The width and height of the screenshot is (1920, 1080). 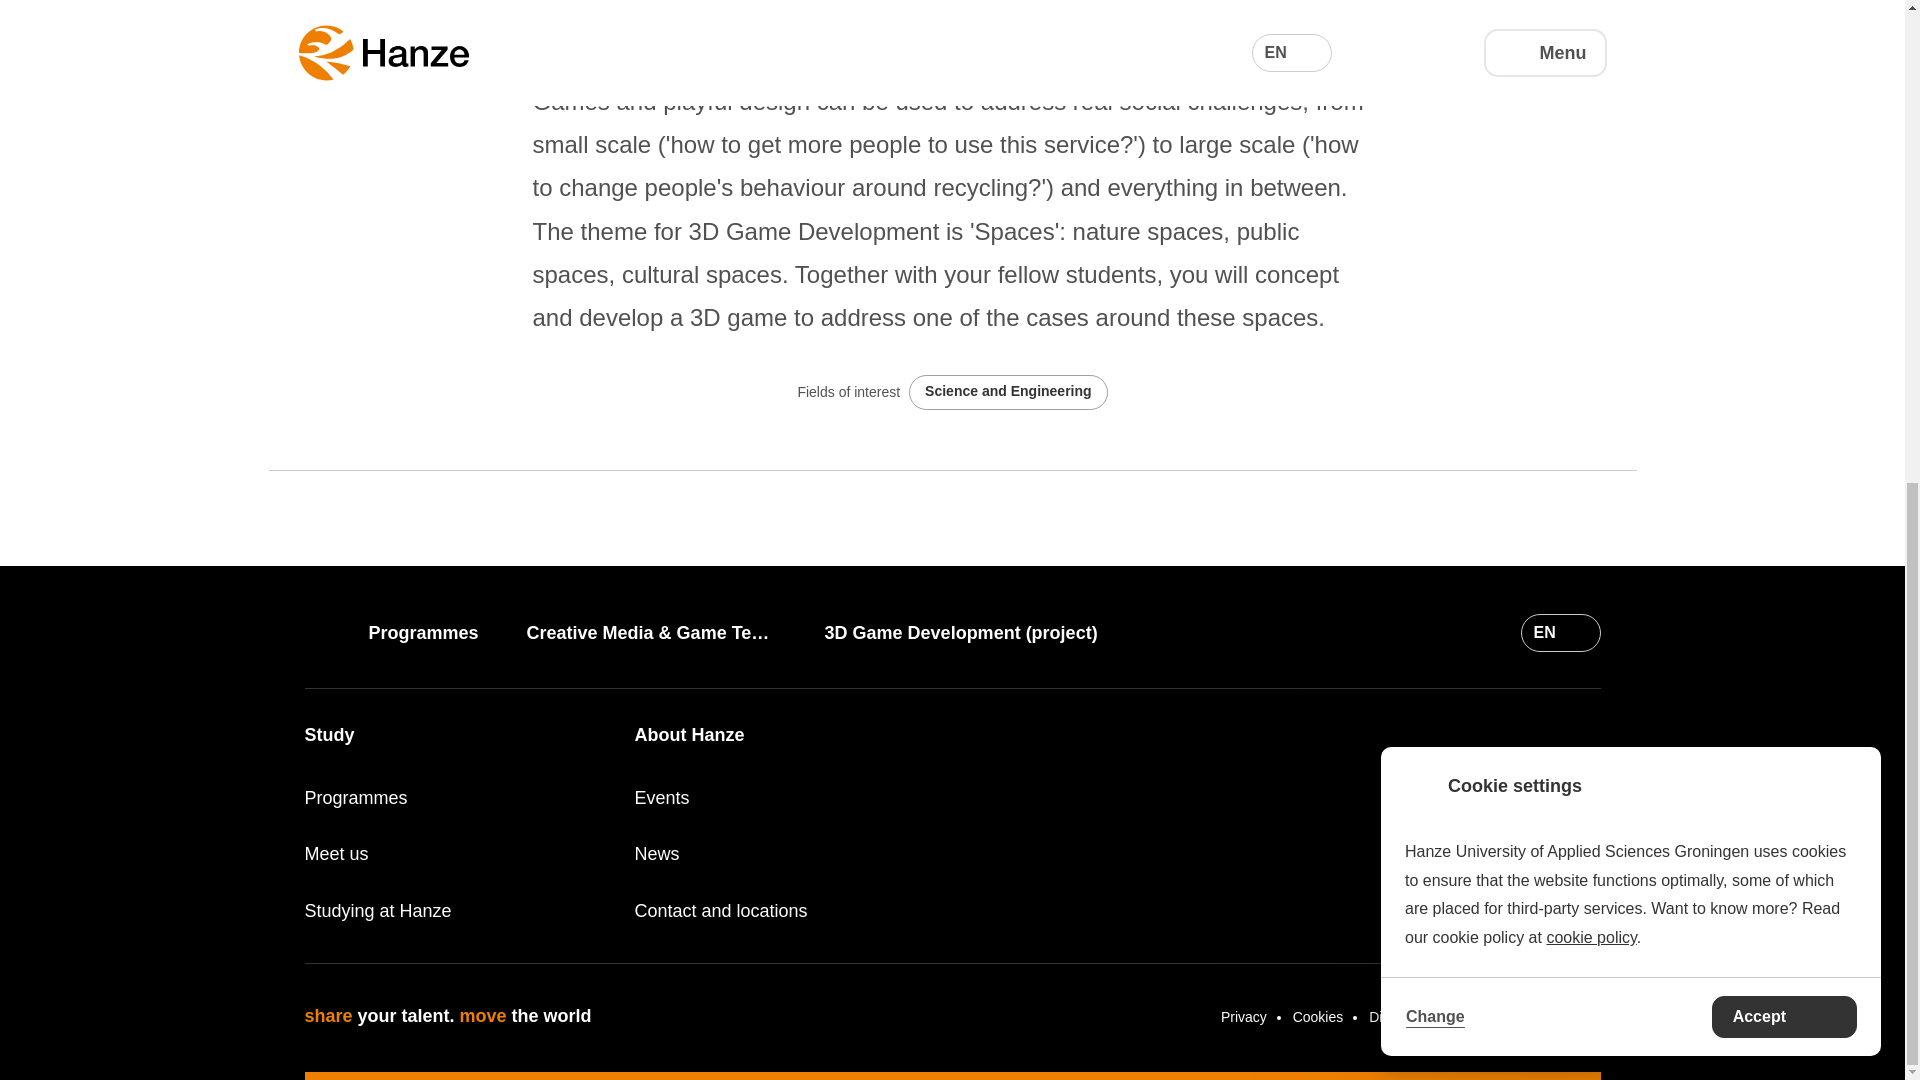 What do you see at coordinates (456, 910) in the screenshot?
I see `Studying at Hanze` at bounding box center [456, 910].